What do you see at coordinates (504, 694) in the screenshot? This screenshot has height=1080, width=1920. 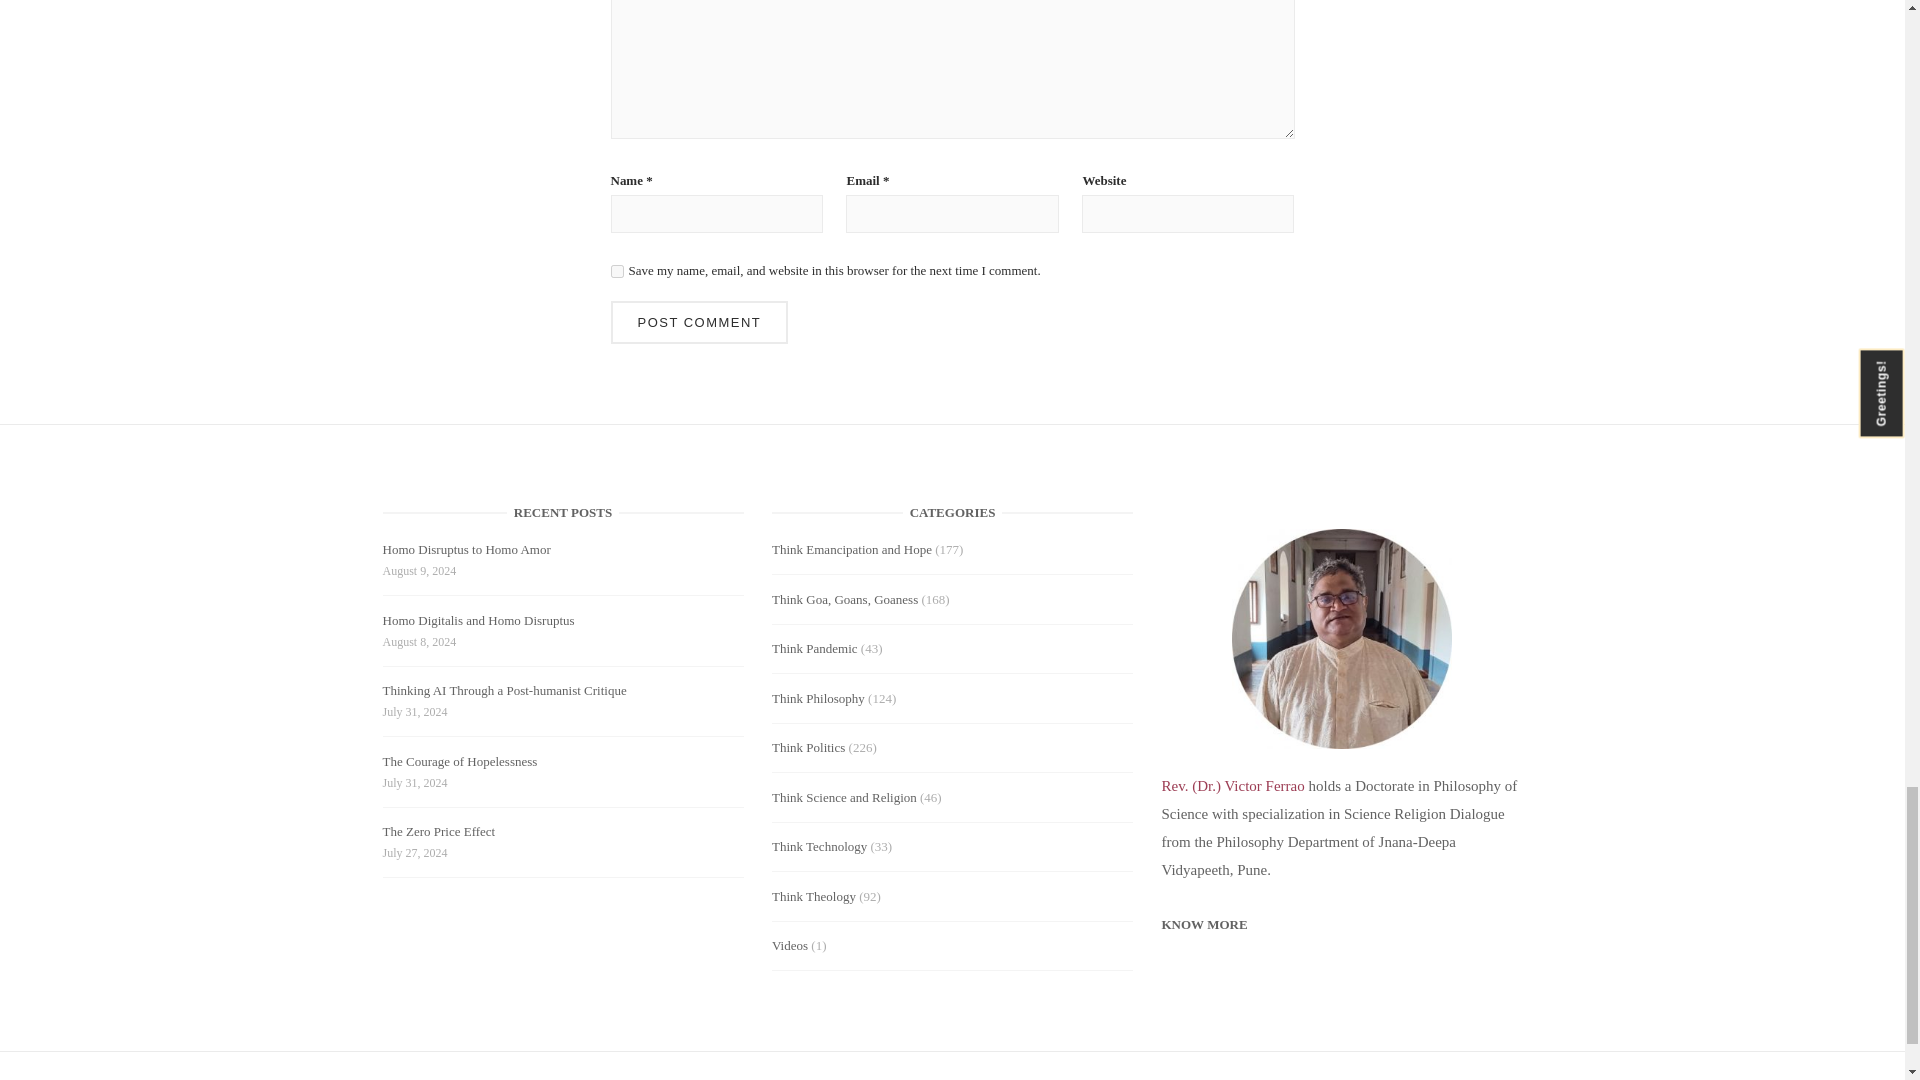 I see `Thinking AI Through a Post-humanist Critique` at bounding box center [504, 694].